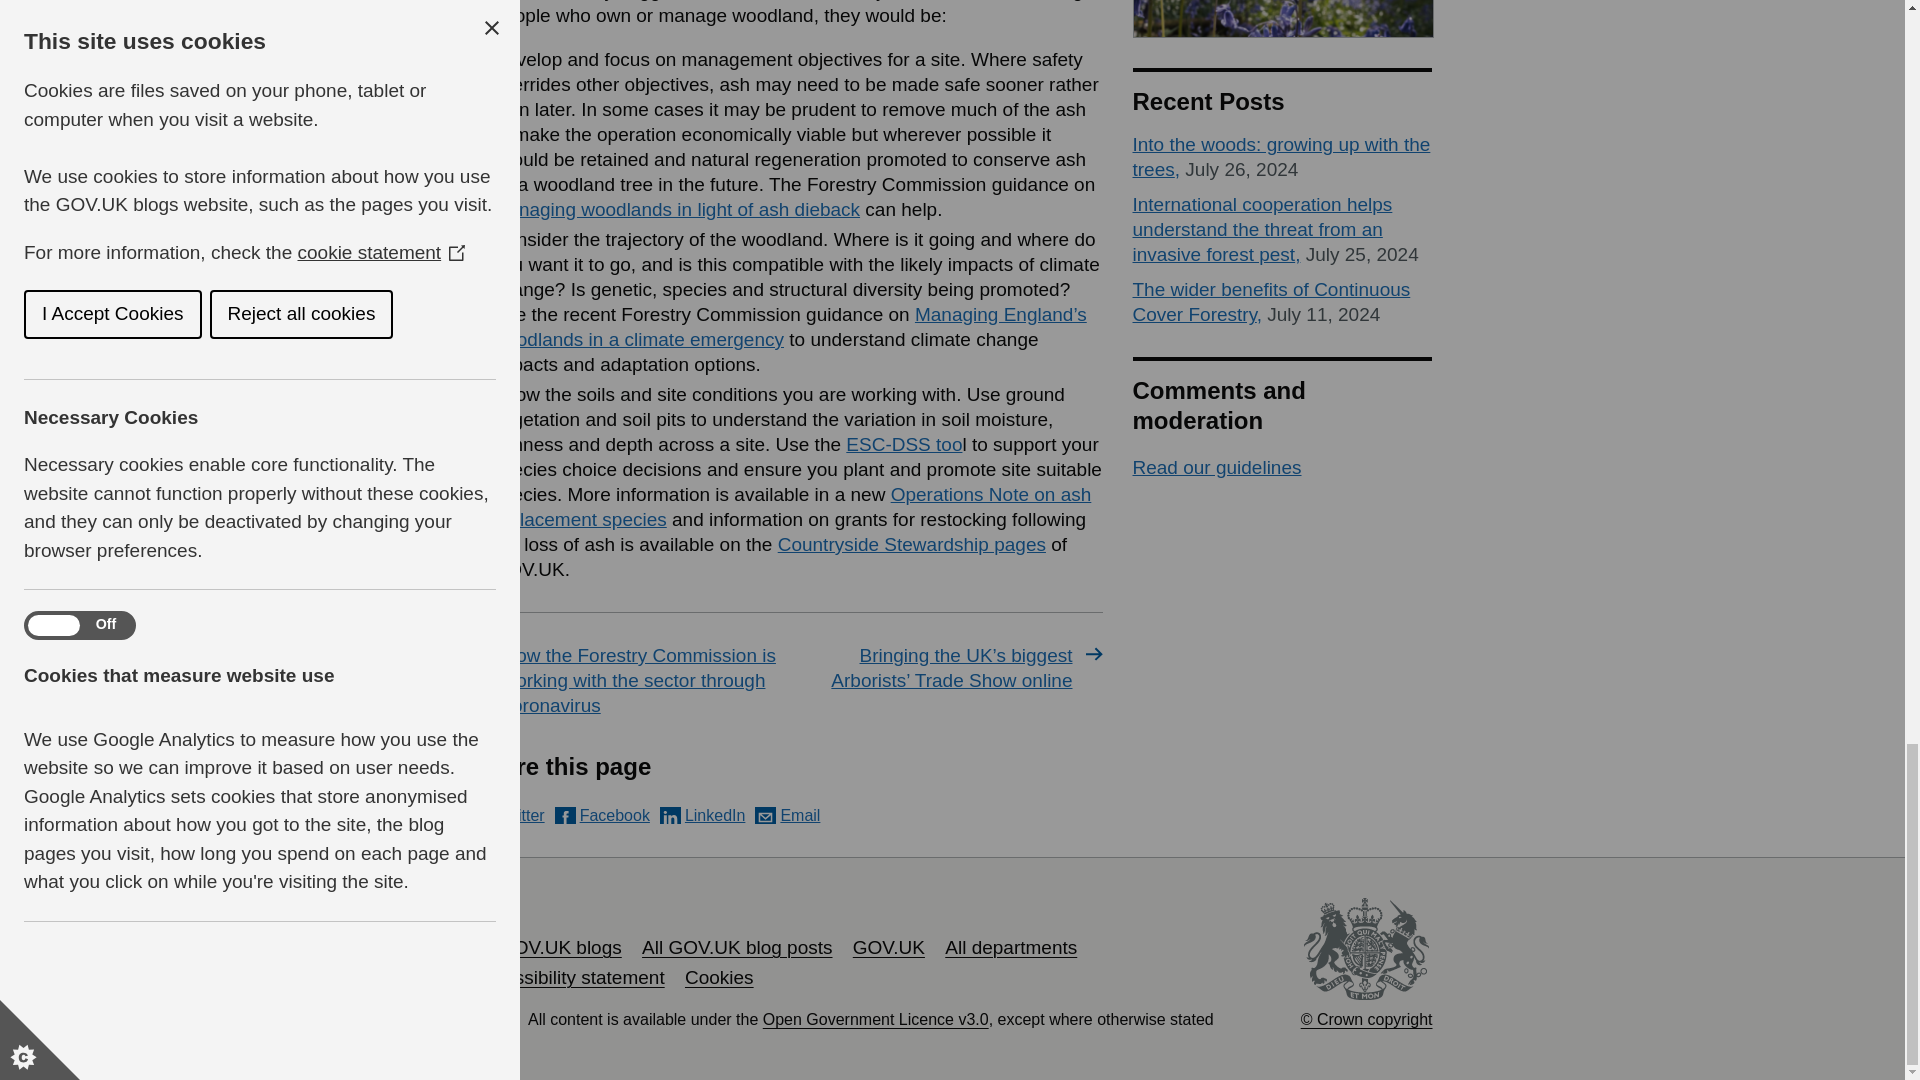 This screenshot has width=1920, height=1080. What do you see at coordinates (786, 815) in the screenshot?
I see `Email` at bounding box center [786, 815].